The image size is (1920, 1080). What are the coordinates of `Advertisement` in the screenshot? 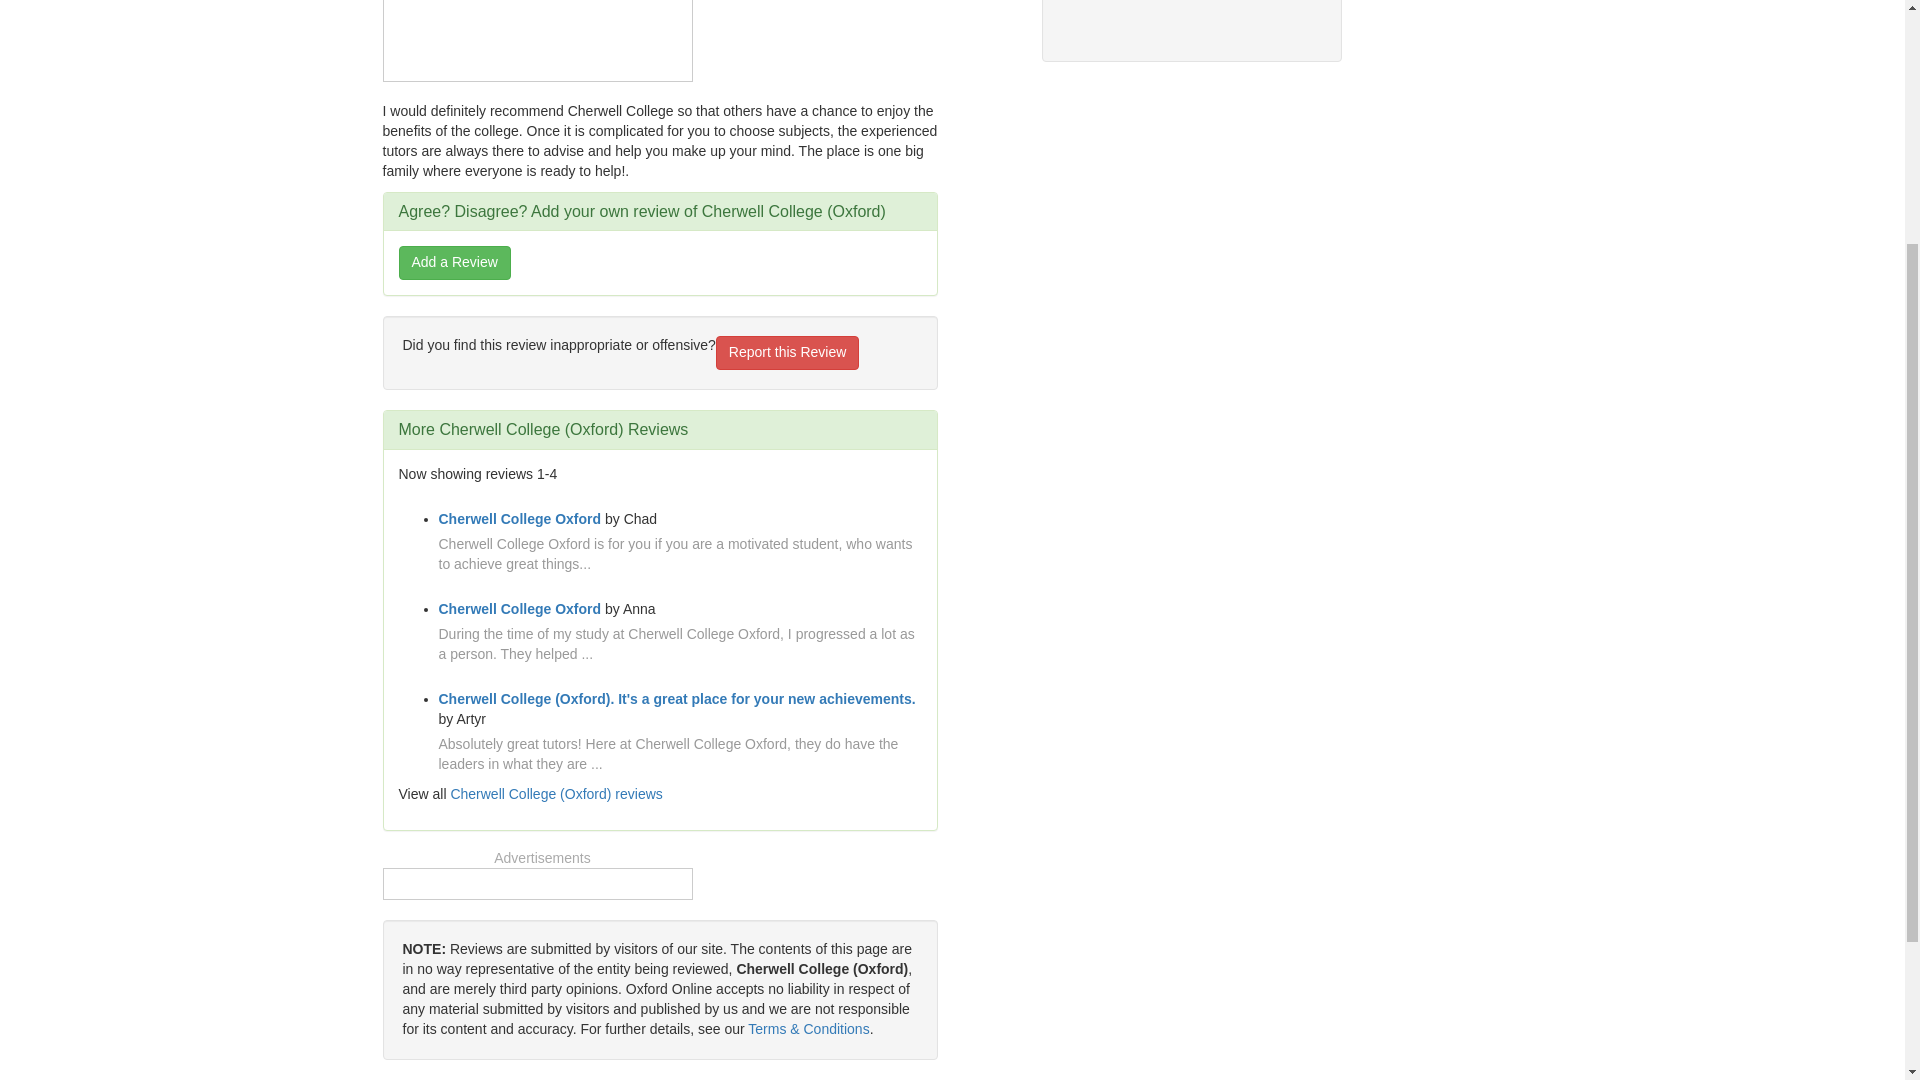 It's located at (537, 35).